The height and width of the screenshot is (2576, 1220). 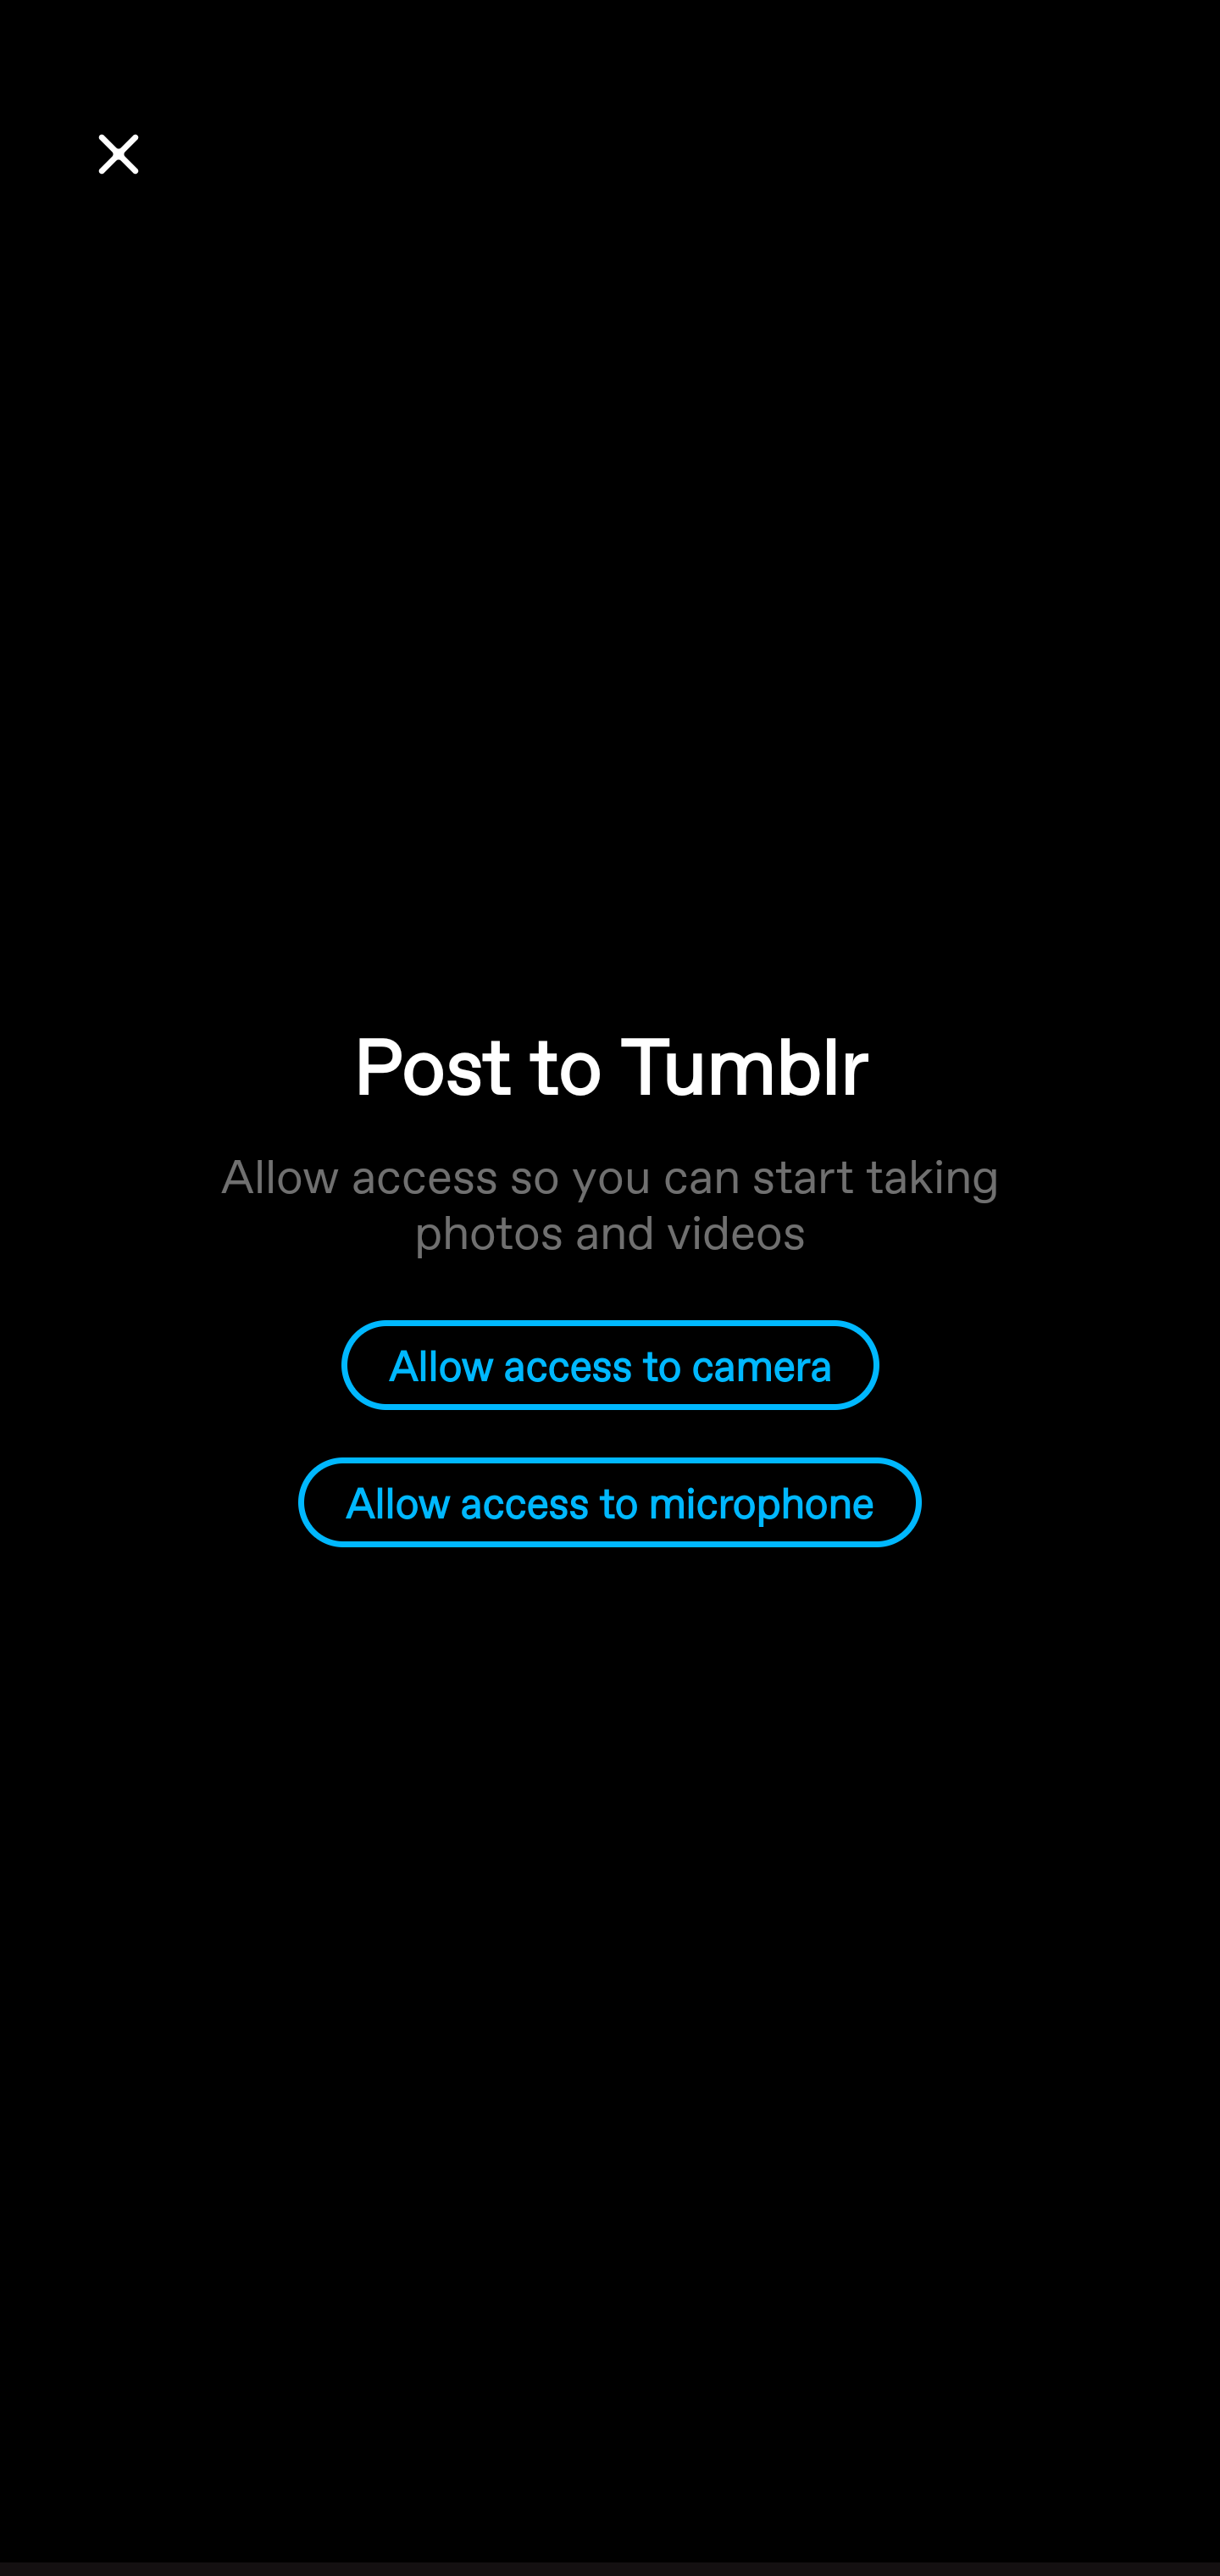 What do you see at coordinates (610, 1503) in the screenshot?
I see `Allow access to microphone` at bounding box center [610, 1503].